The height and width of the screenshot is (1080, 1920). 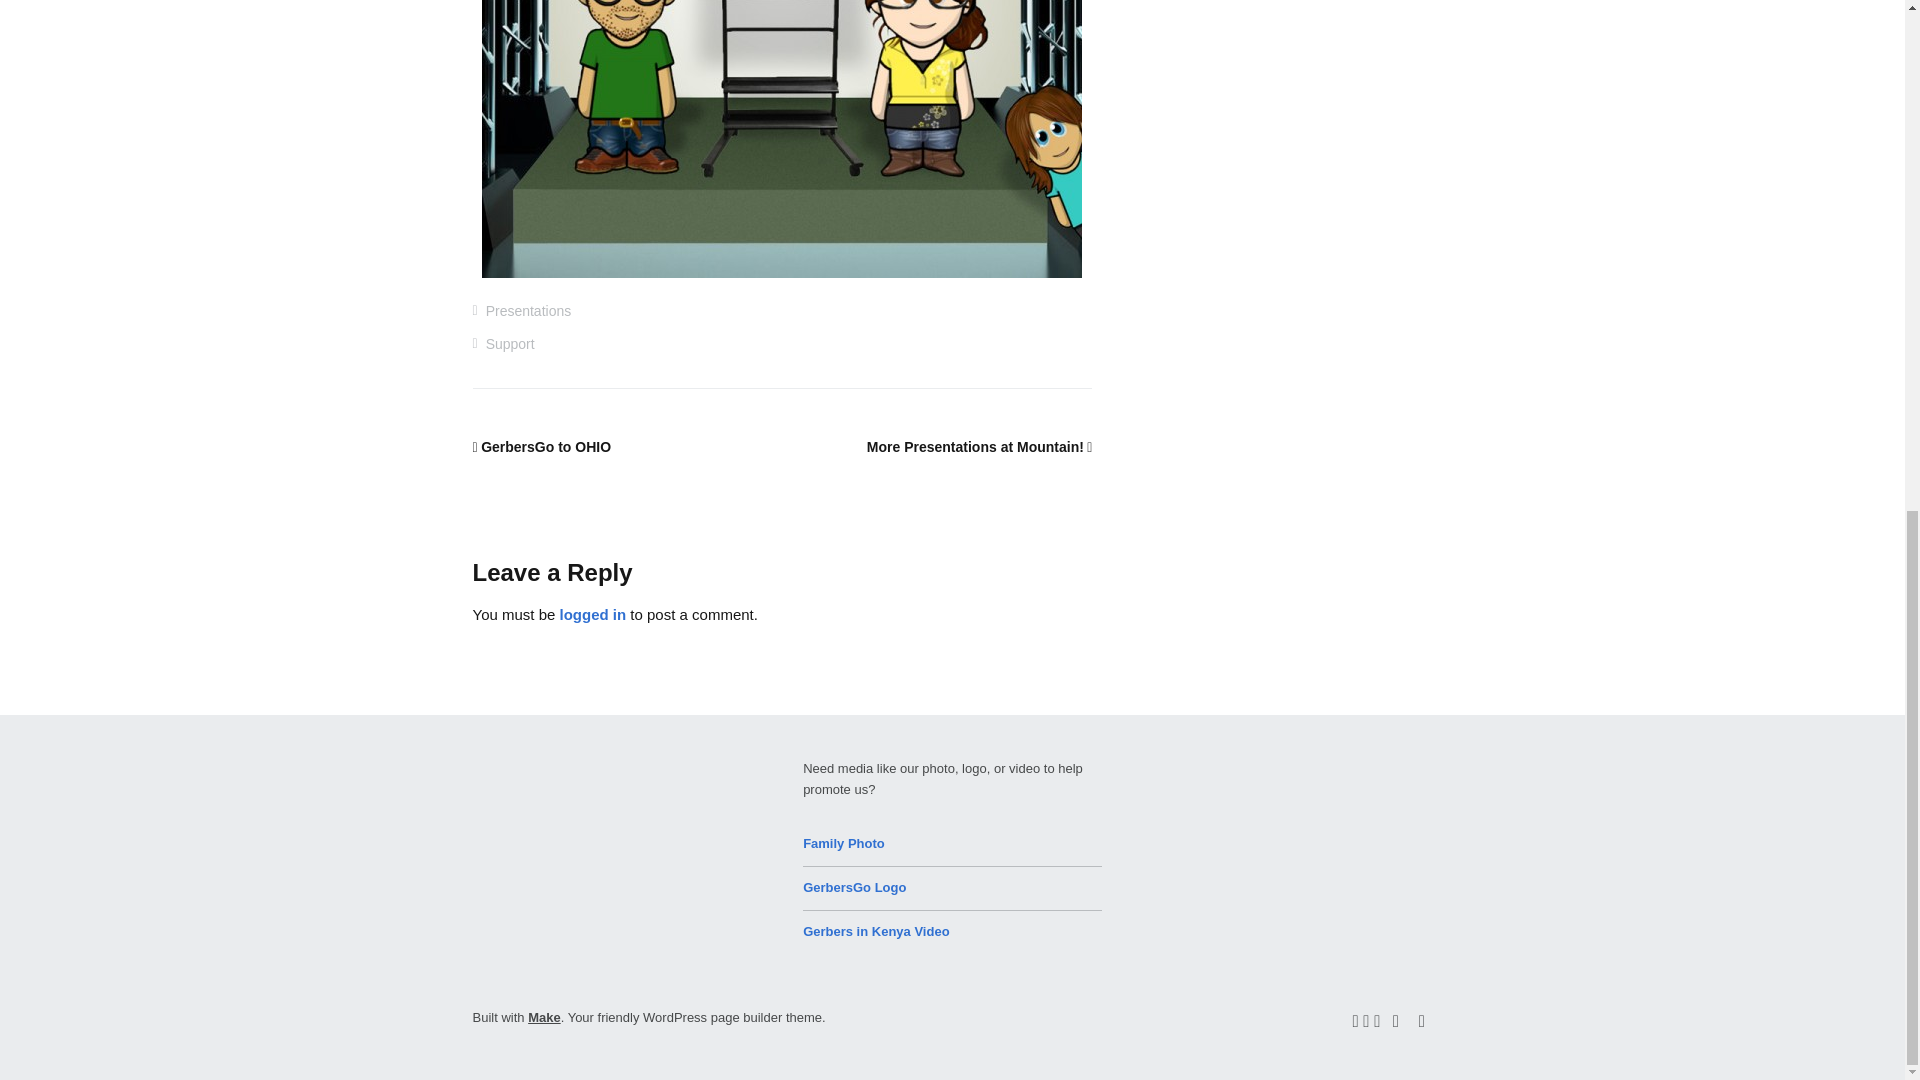 I want to click on Family Photo, so click(x=844, y=843).